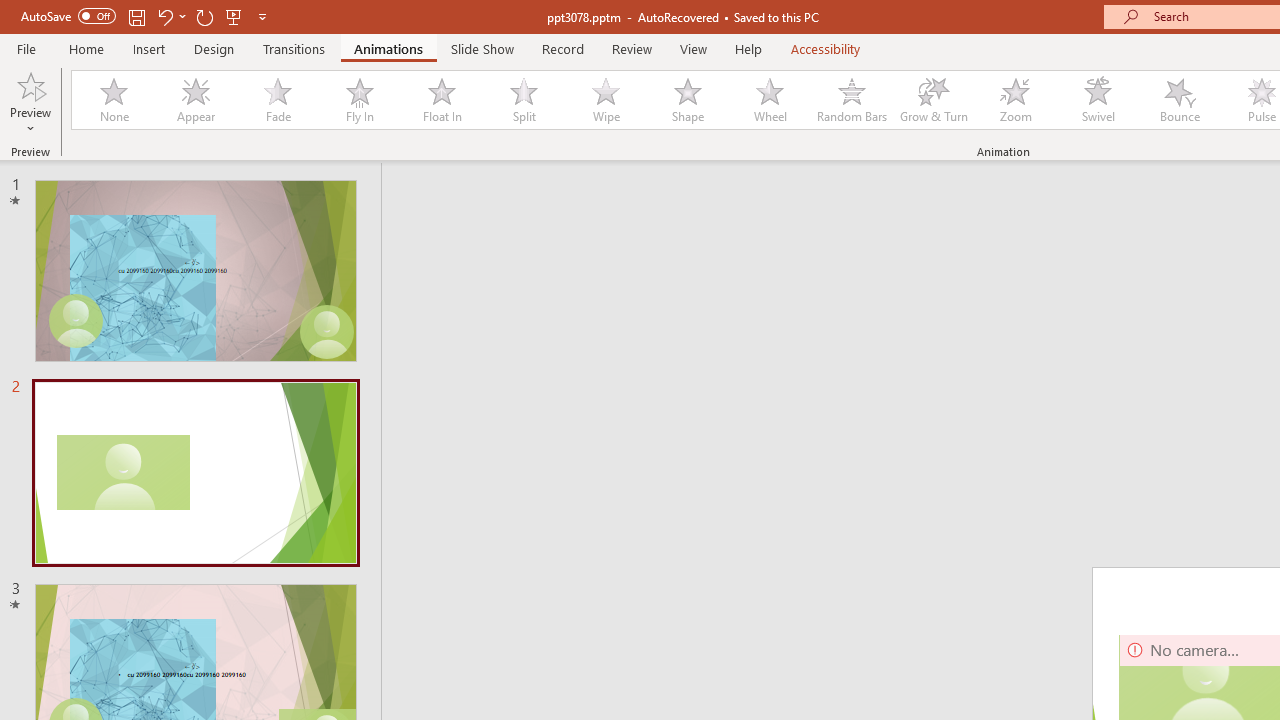 The width and height of the screenshot is (1280, 720). What do you see at coordinates (294, 48) in the screenshot?
I see `Transitions` at bounding box center [294, 48].